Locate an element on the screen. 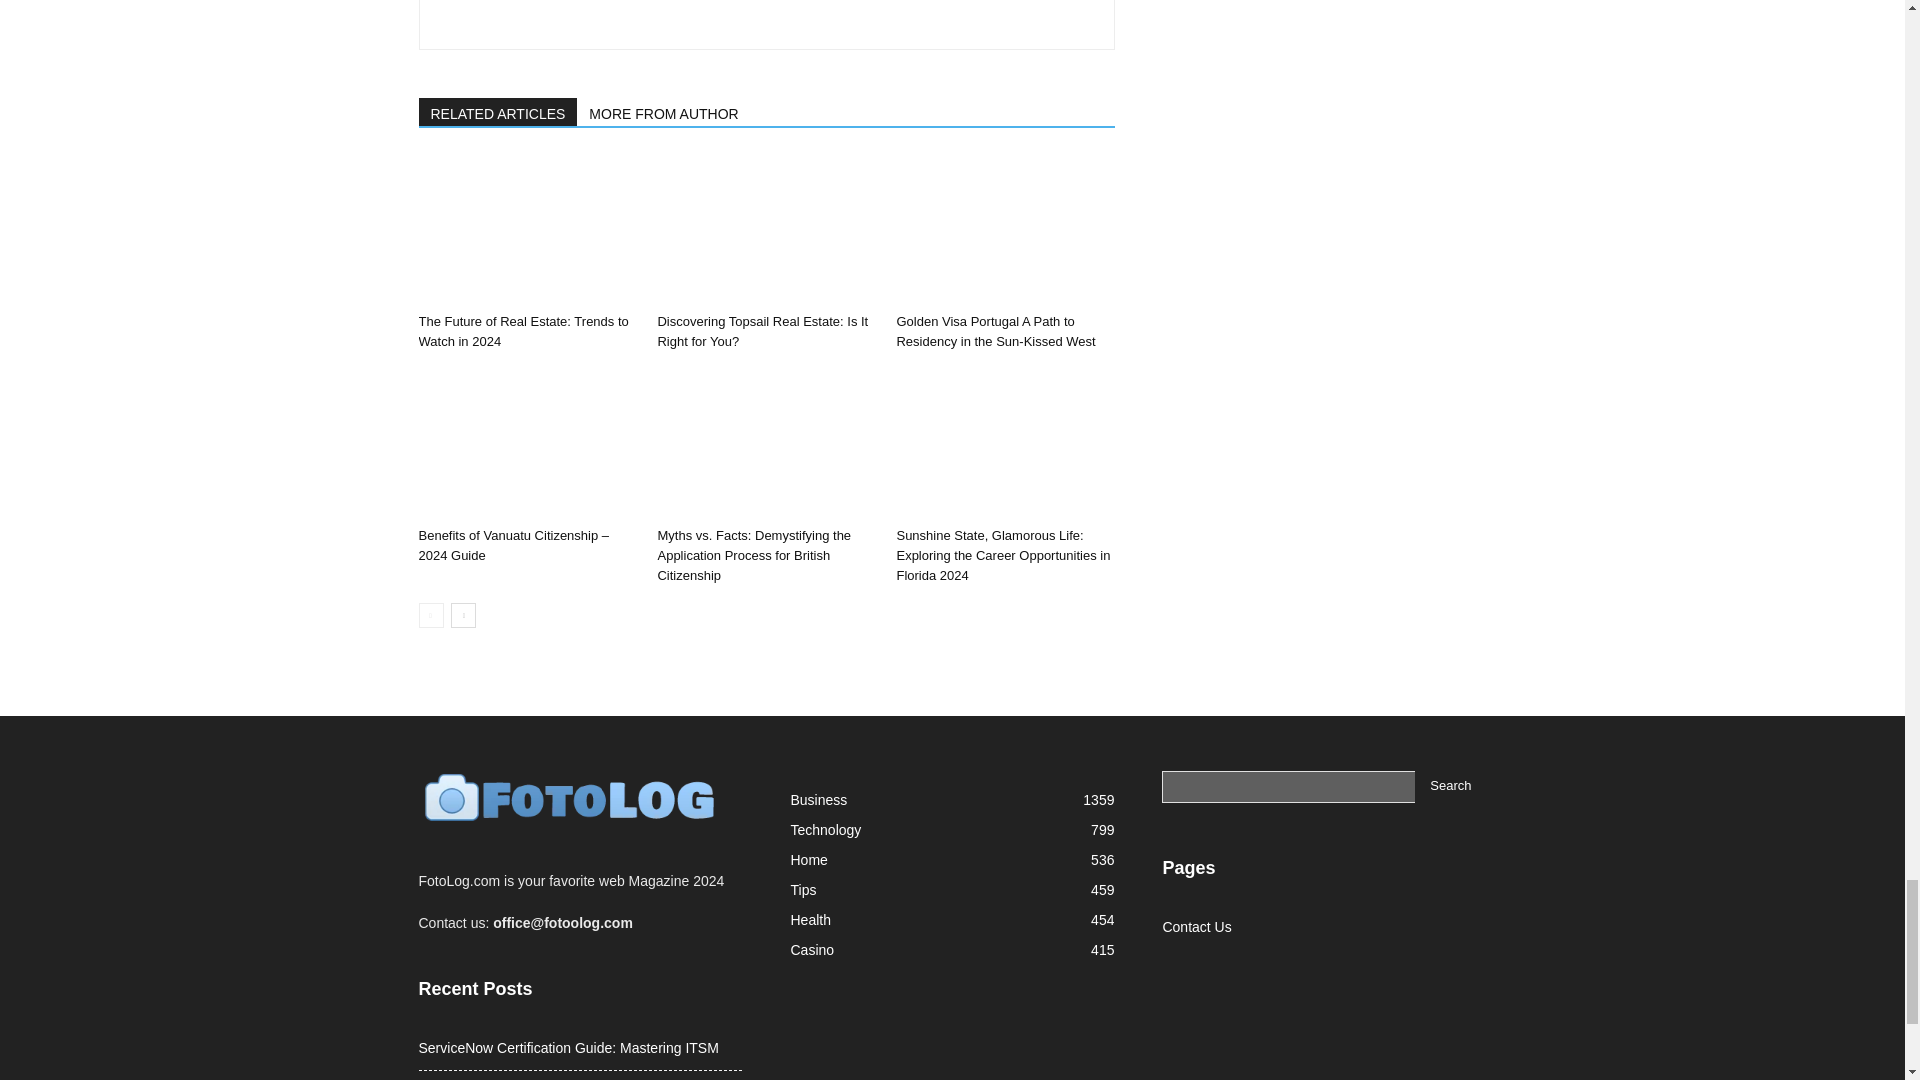 The width and height of the screenshot is (1920, 1080). Discovering Topsail Real Estate: Is It Right for You? is located at coordinates (762, 331).